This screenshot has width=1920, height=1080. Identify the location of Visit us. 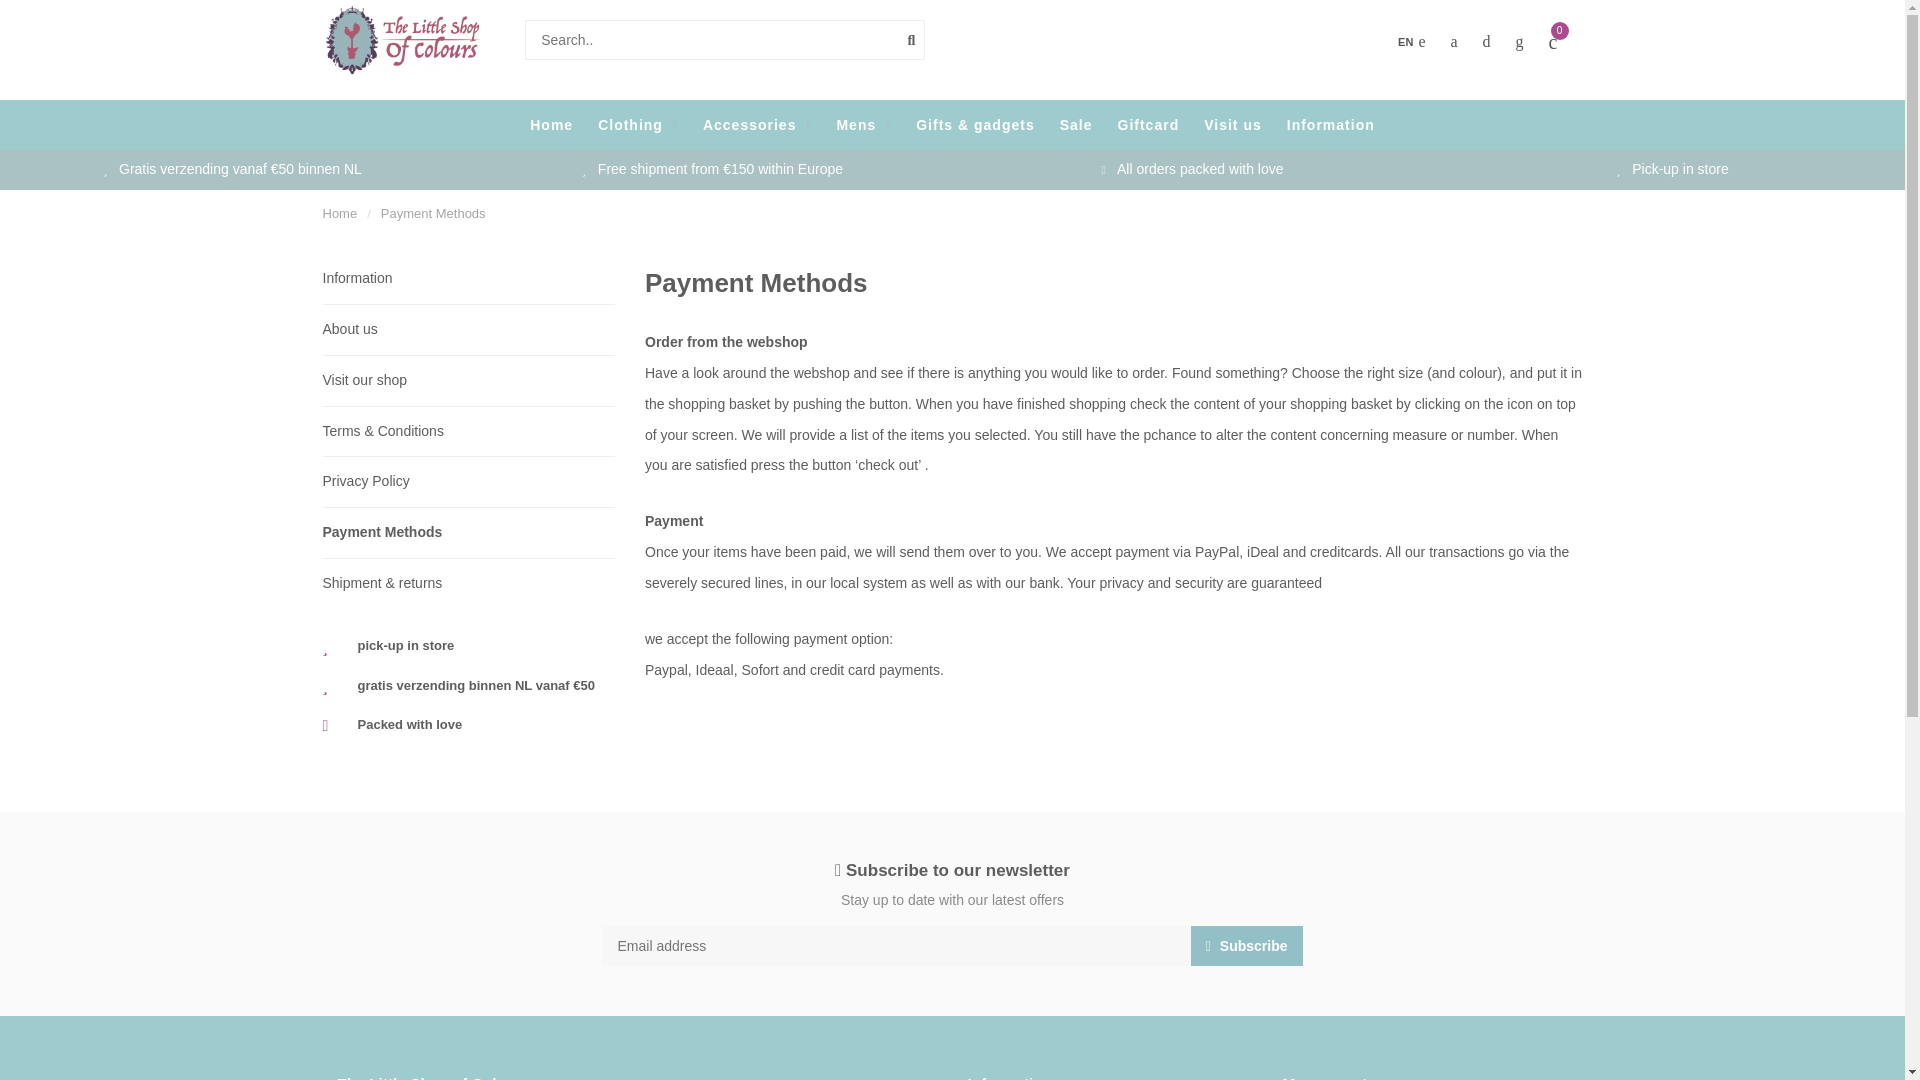
(1232, 125).